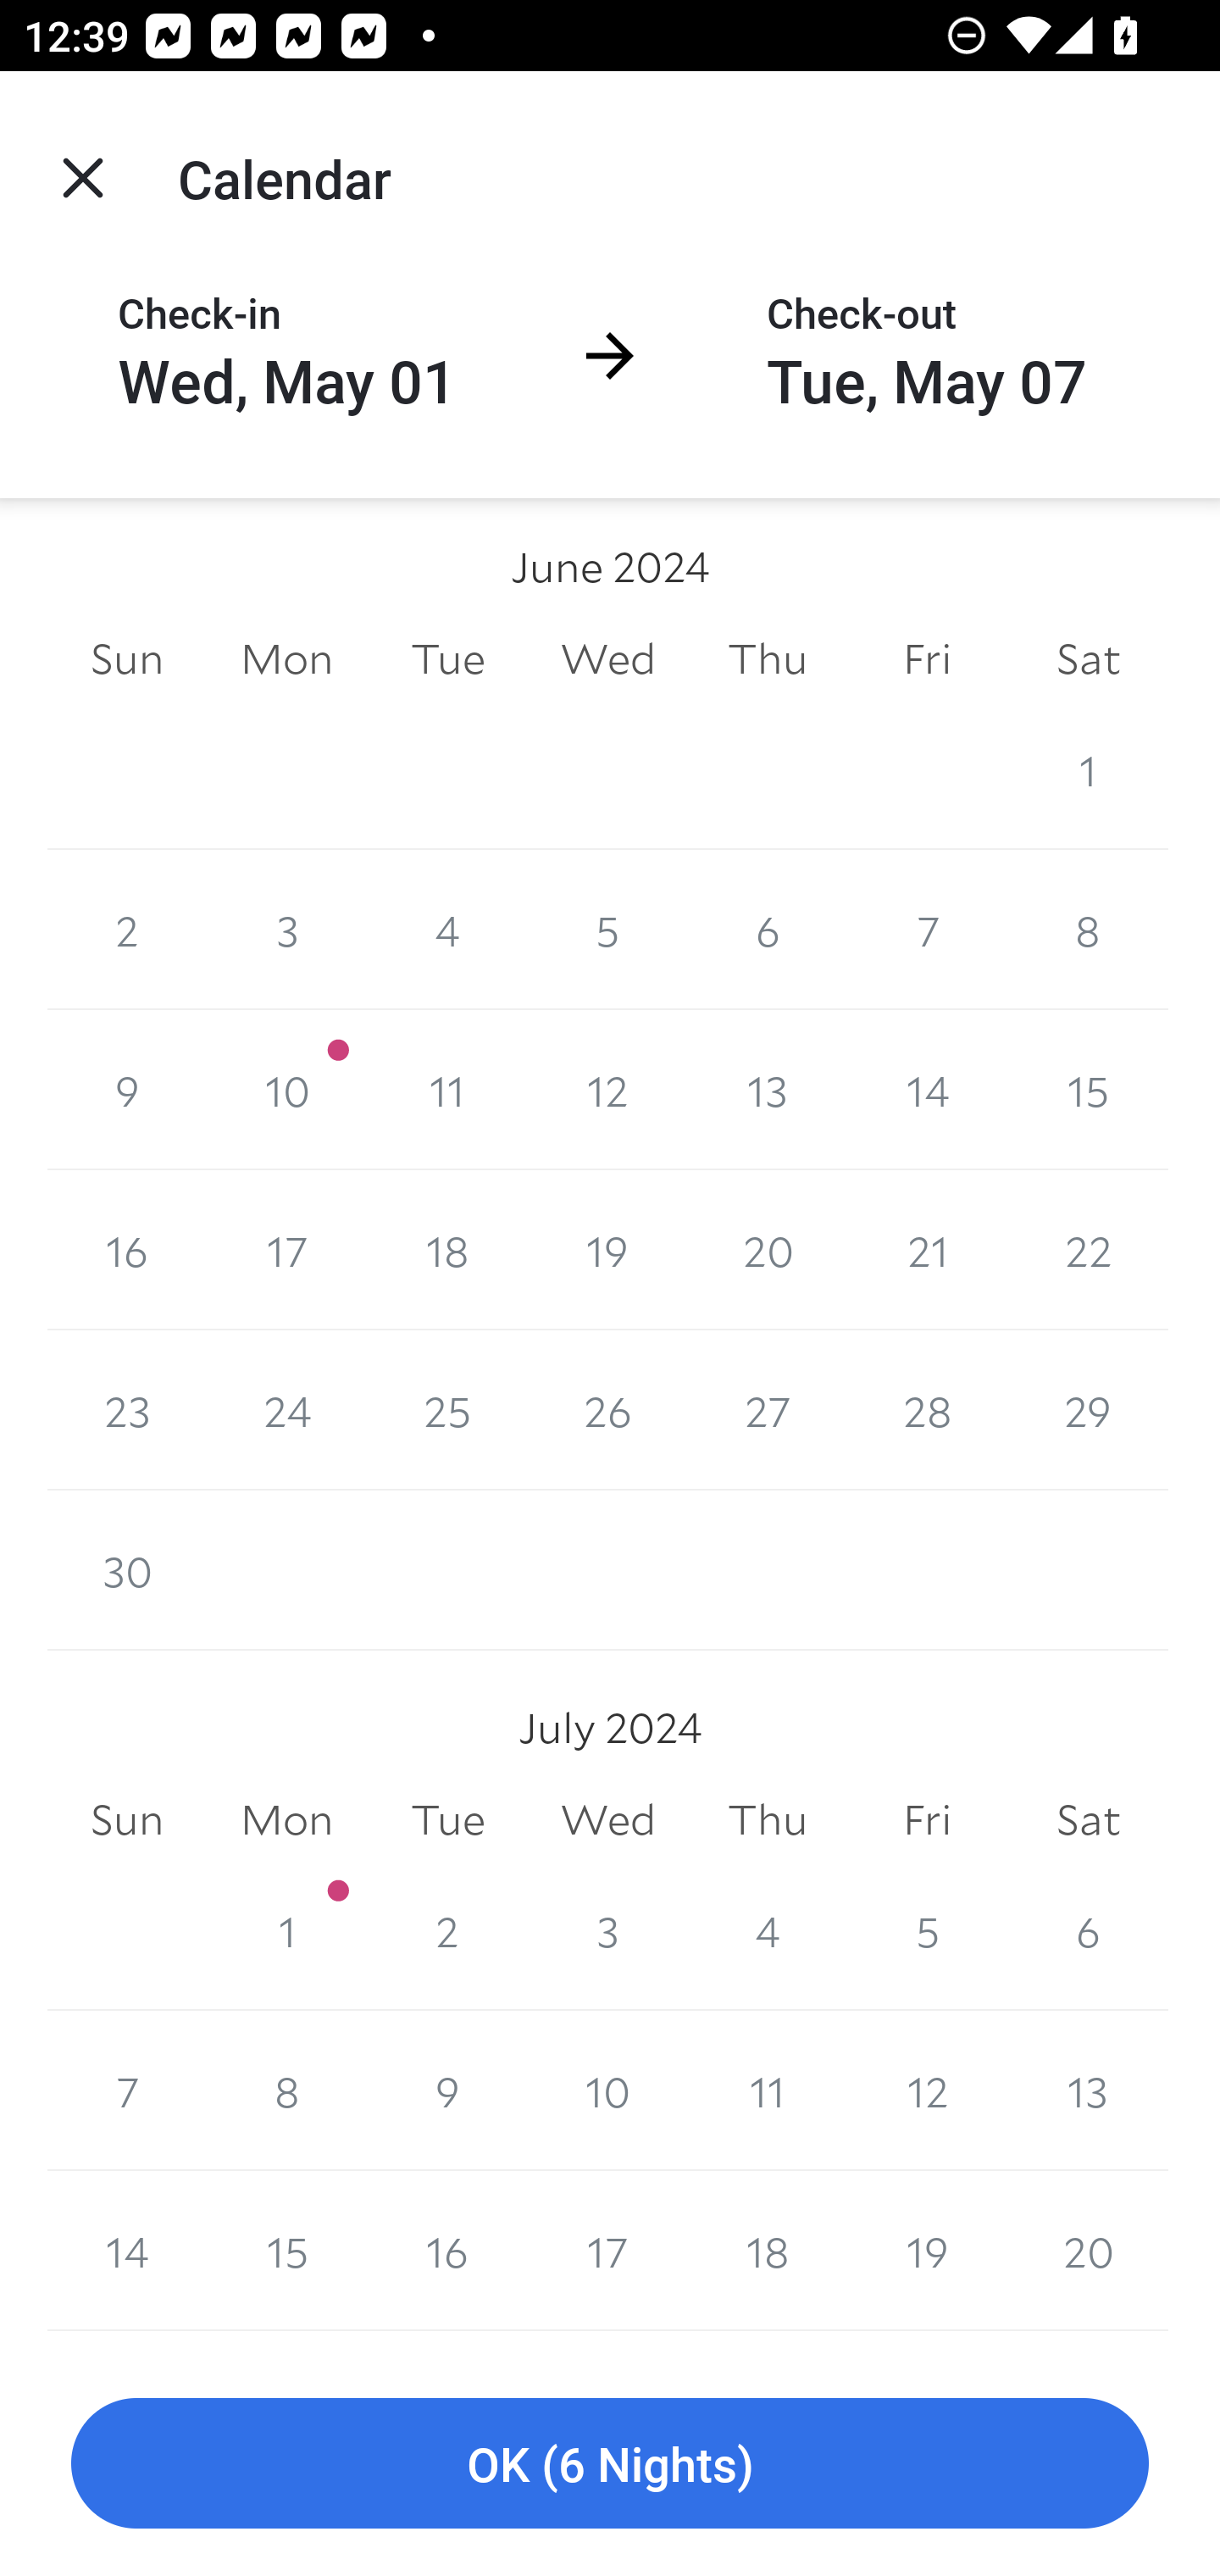 The height and width of the screenshot is (2576, 1220). Describe the element at coordinates (768, 1249) in the screenshot. I see `20 20 June 2024` at that location.